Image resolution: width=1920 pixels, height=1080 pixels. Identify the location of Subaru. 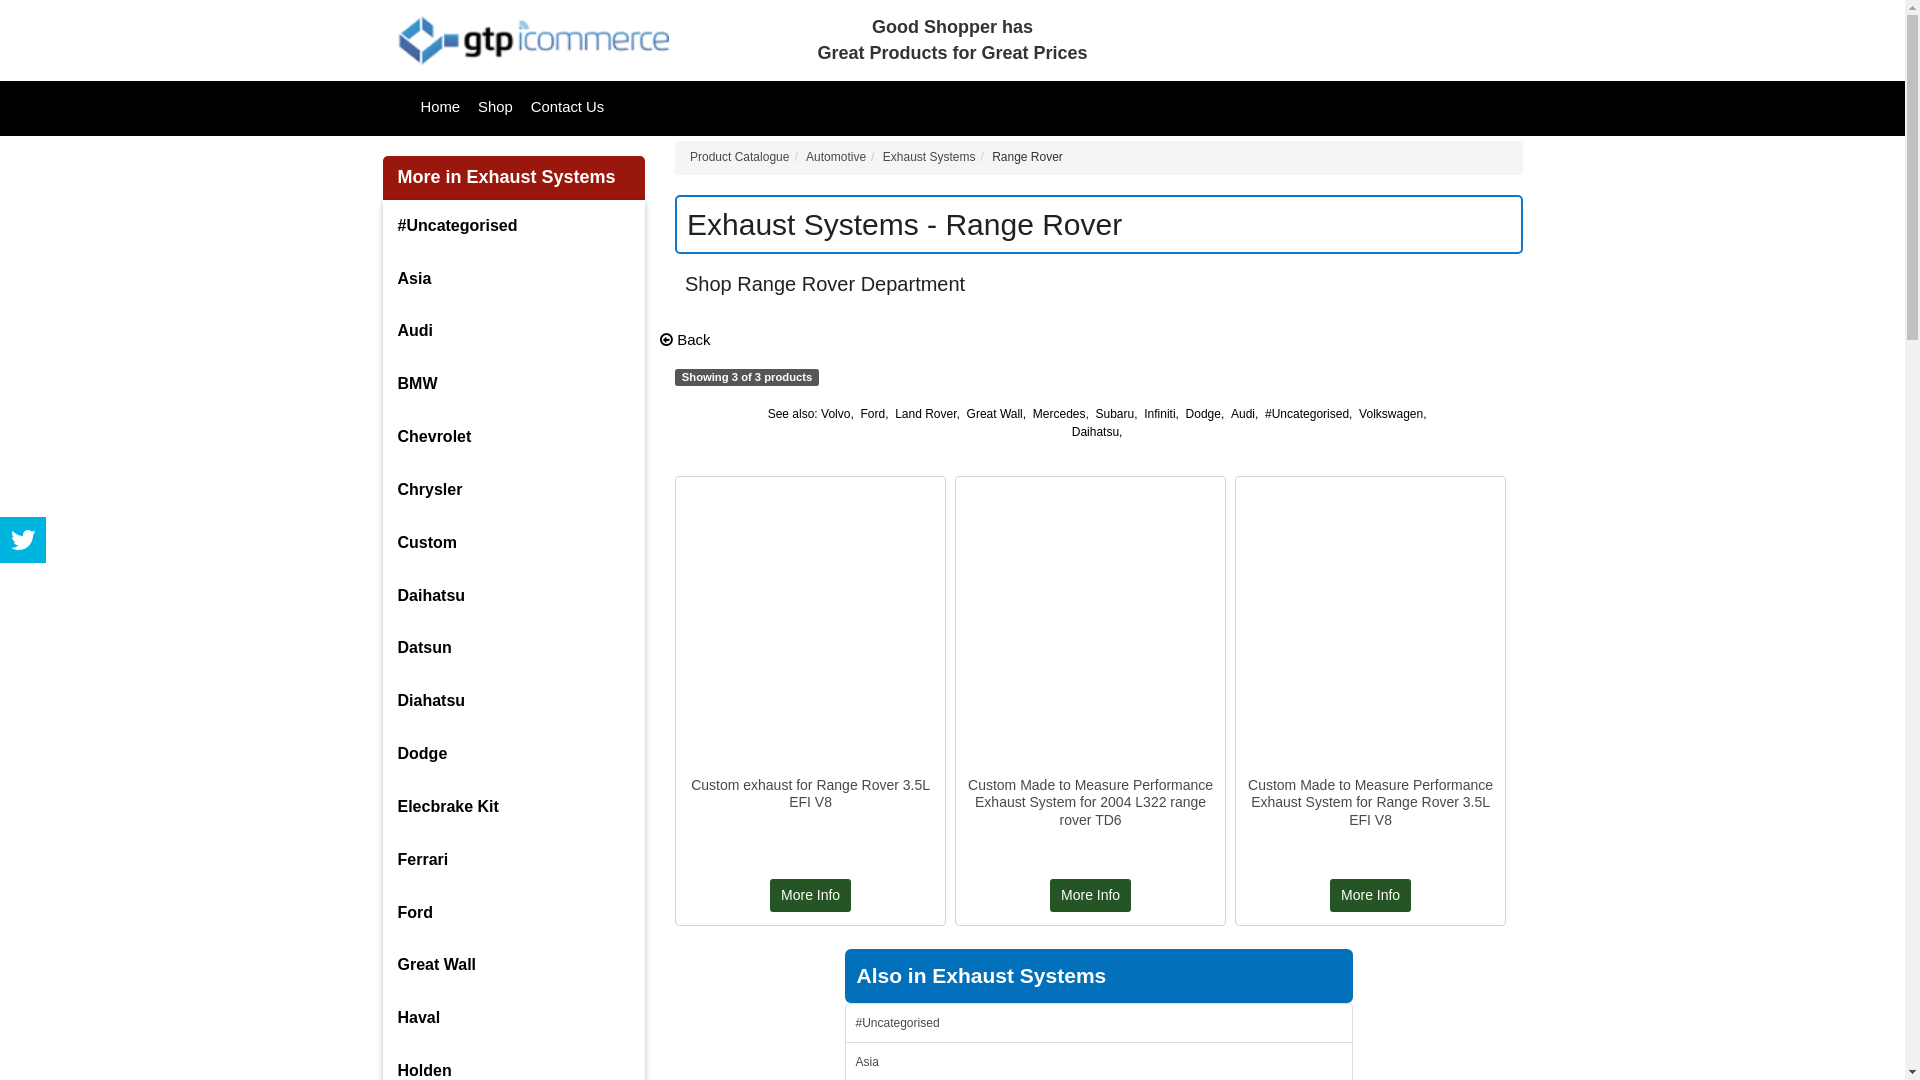
(1116, 414).